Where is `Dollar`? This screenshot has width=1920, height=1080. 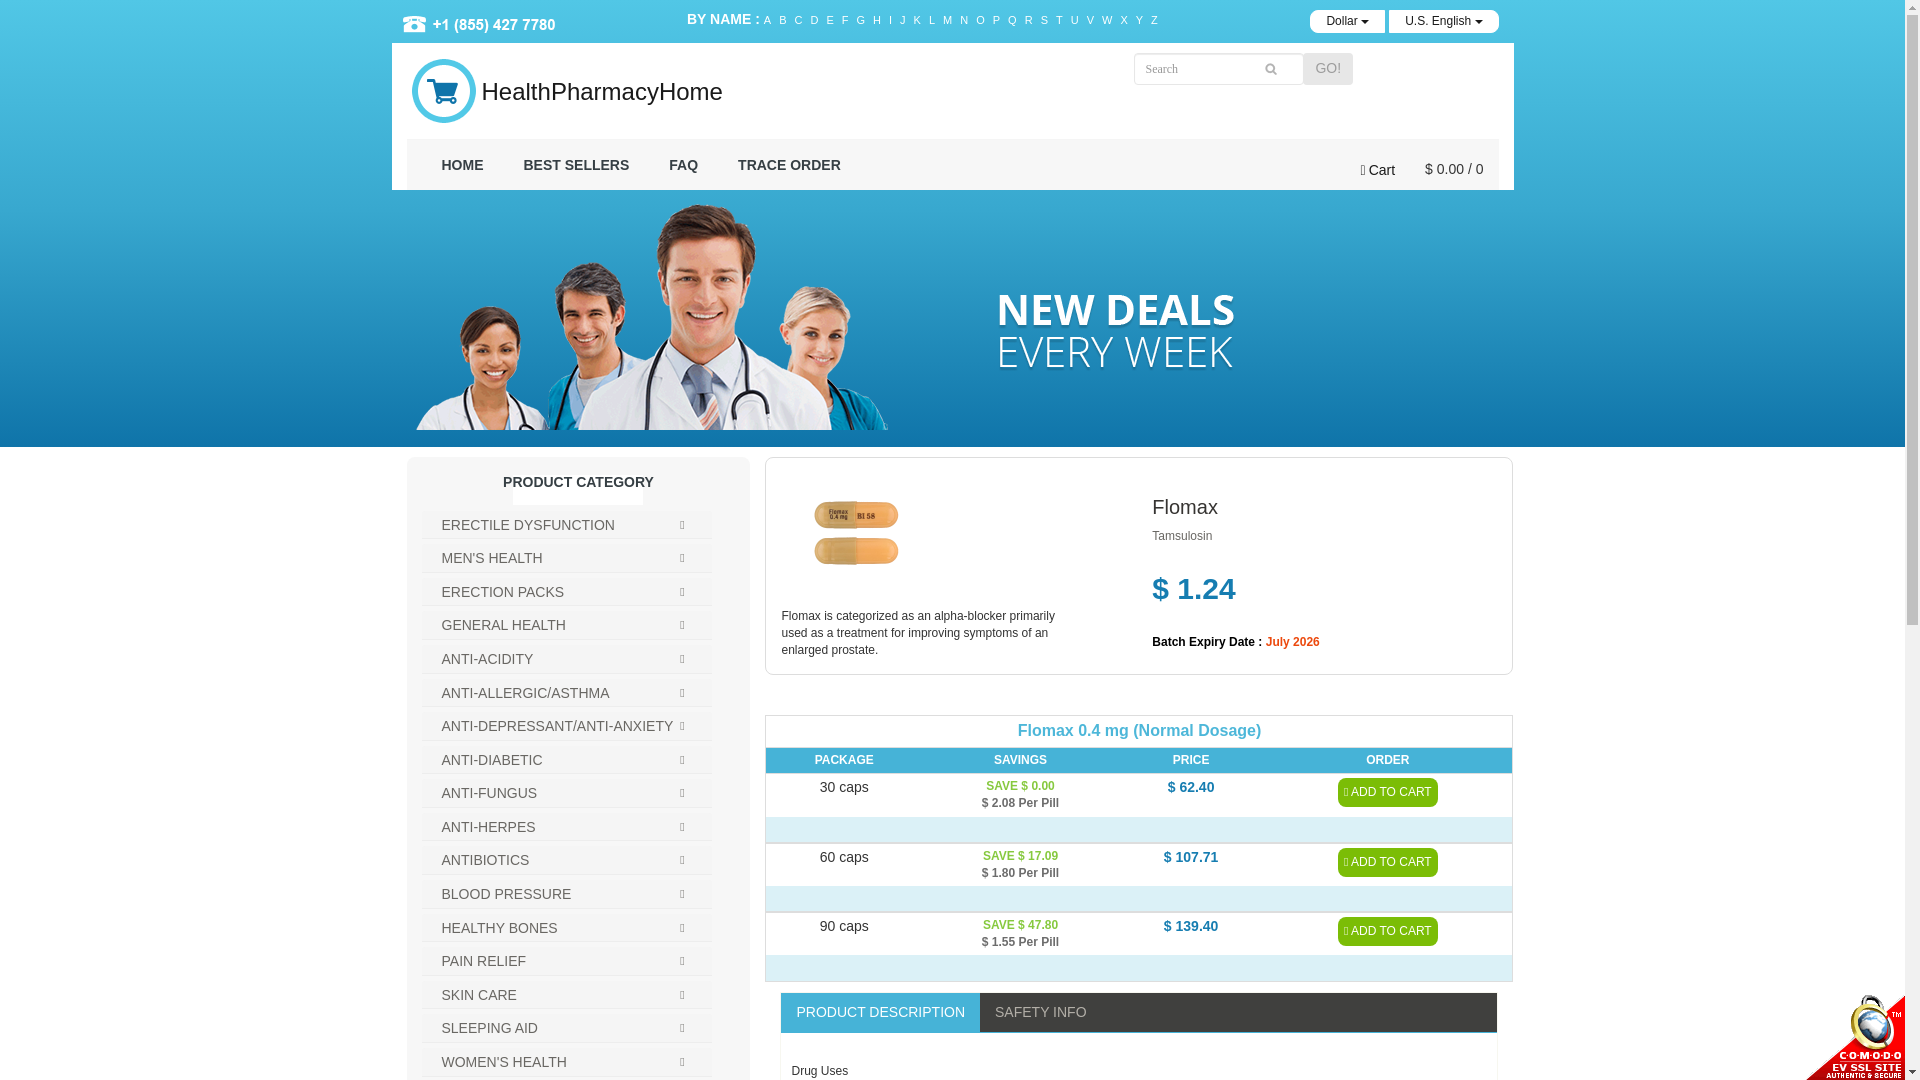 Dollar is located at coordinates (1346, 21).